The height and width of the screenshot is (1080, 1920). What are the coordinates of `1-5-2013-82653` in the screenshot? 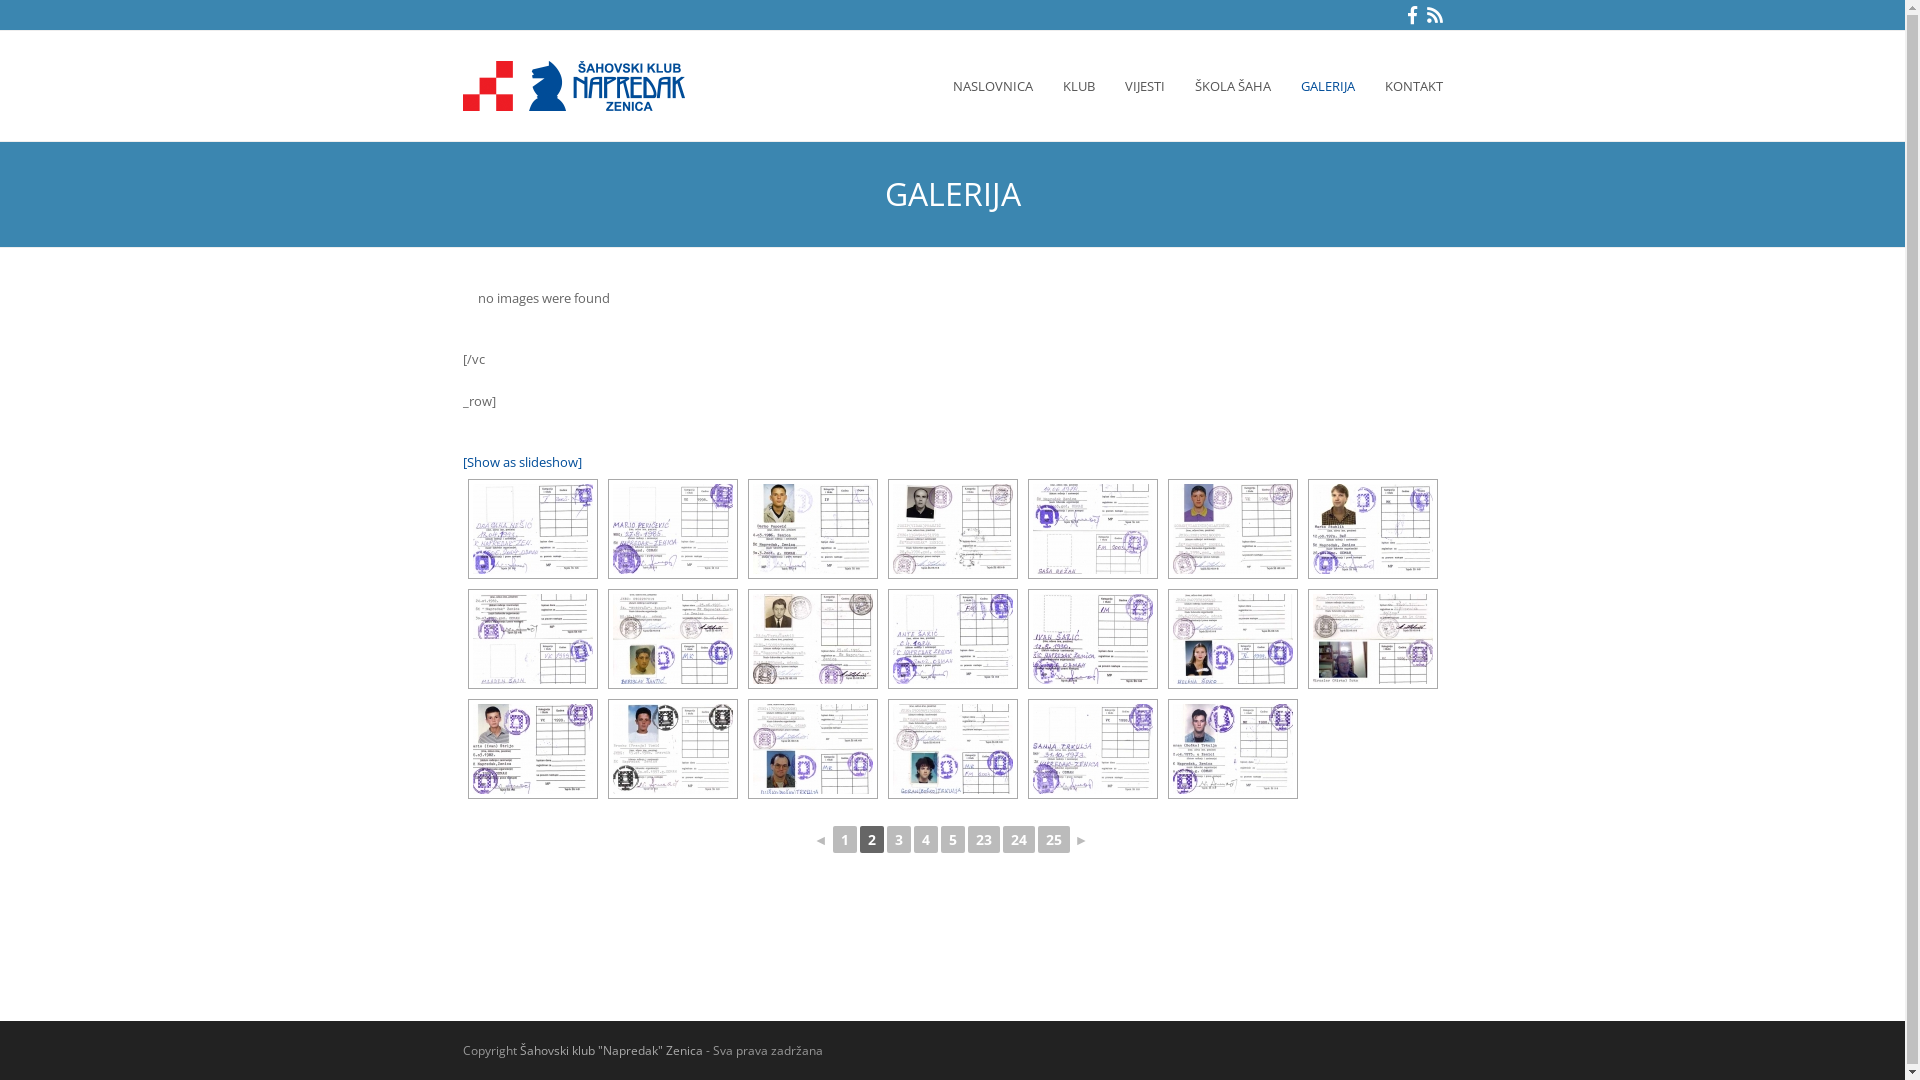 It's located at (1092, 639).